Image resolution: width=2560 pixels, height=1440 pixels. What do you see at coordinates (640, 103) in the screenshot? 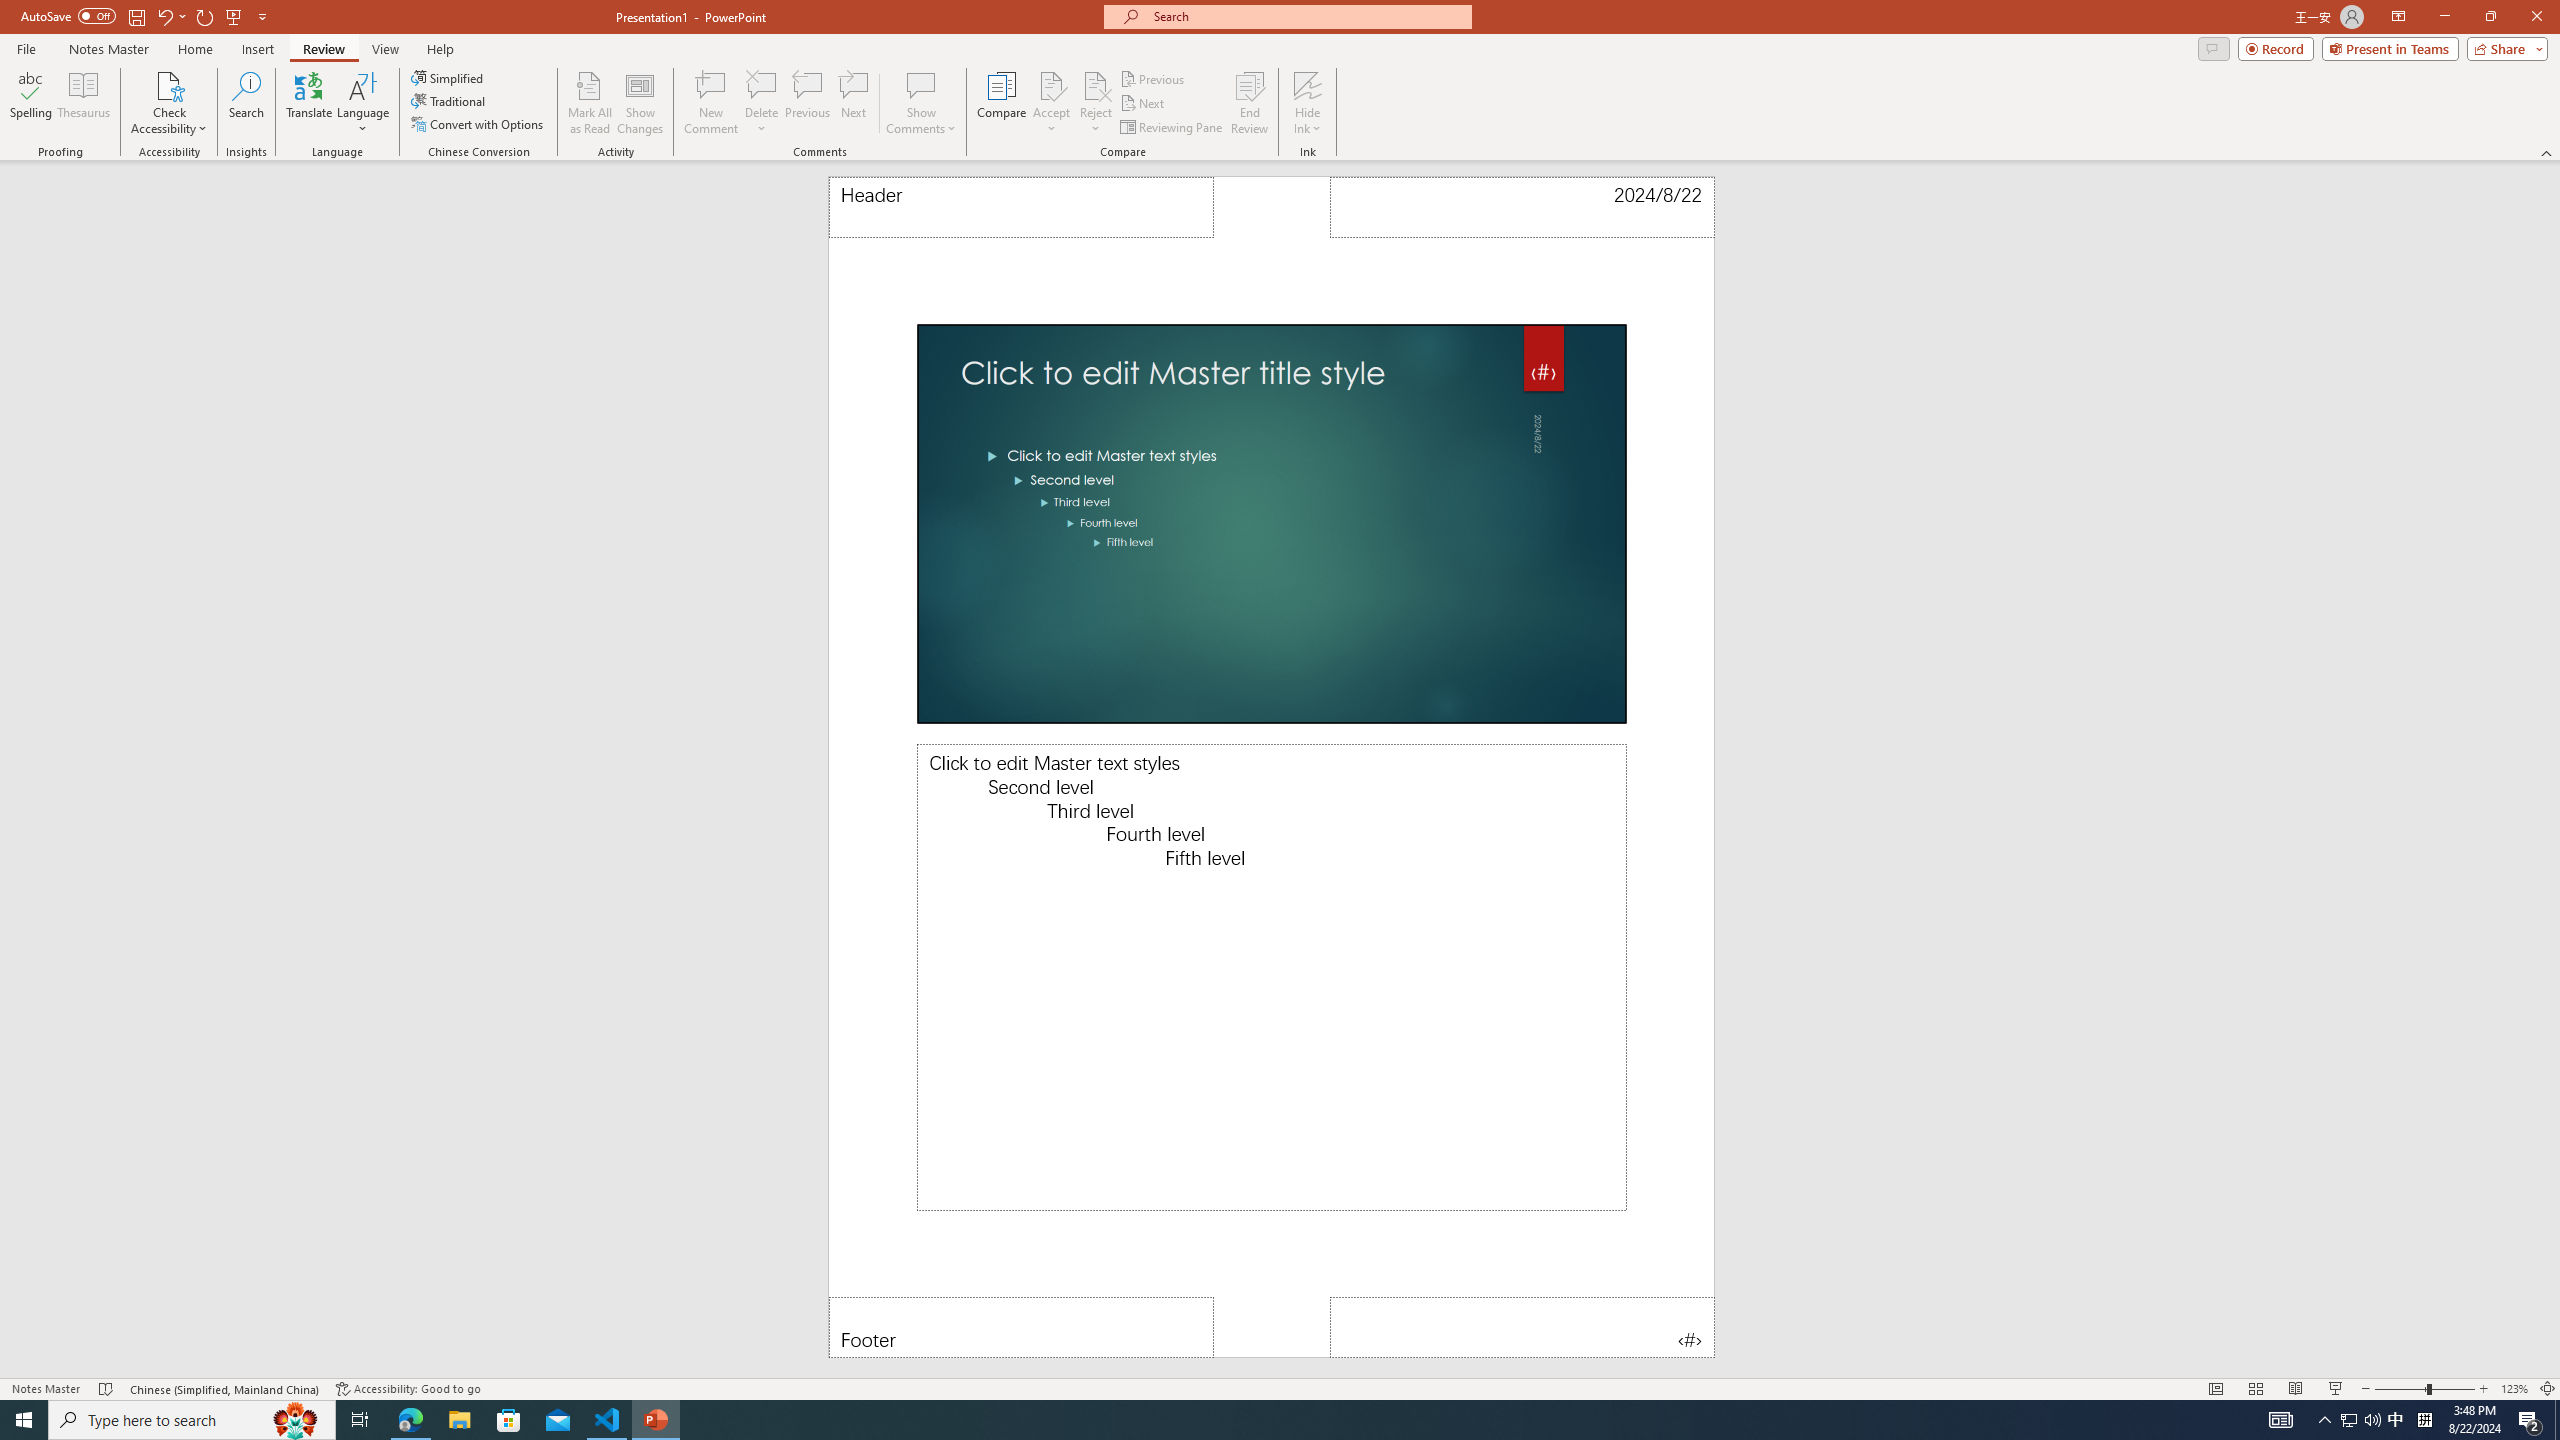
I see `Show Changes` at bounding box center [640, 103].